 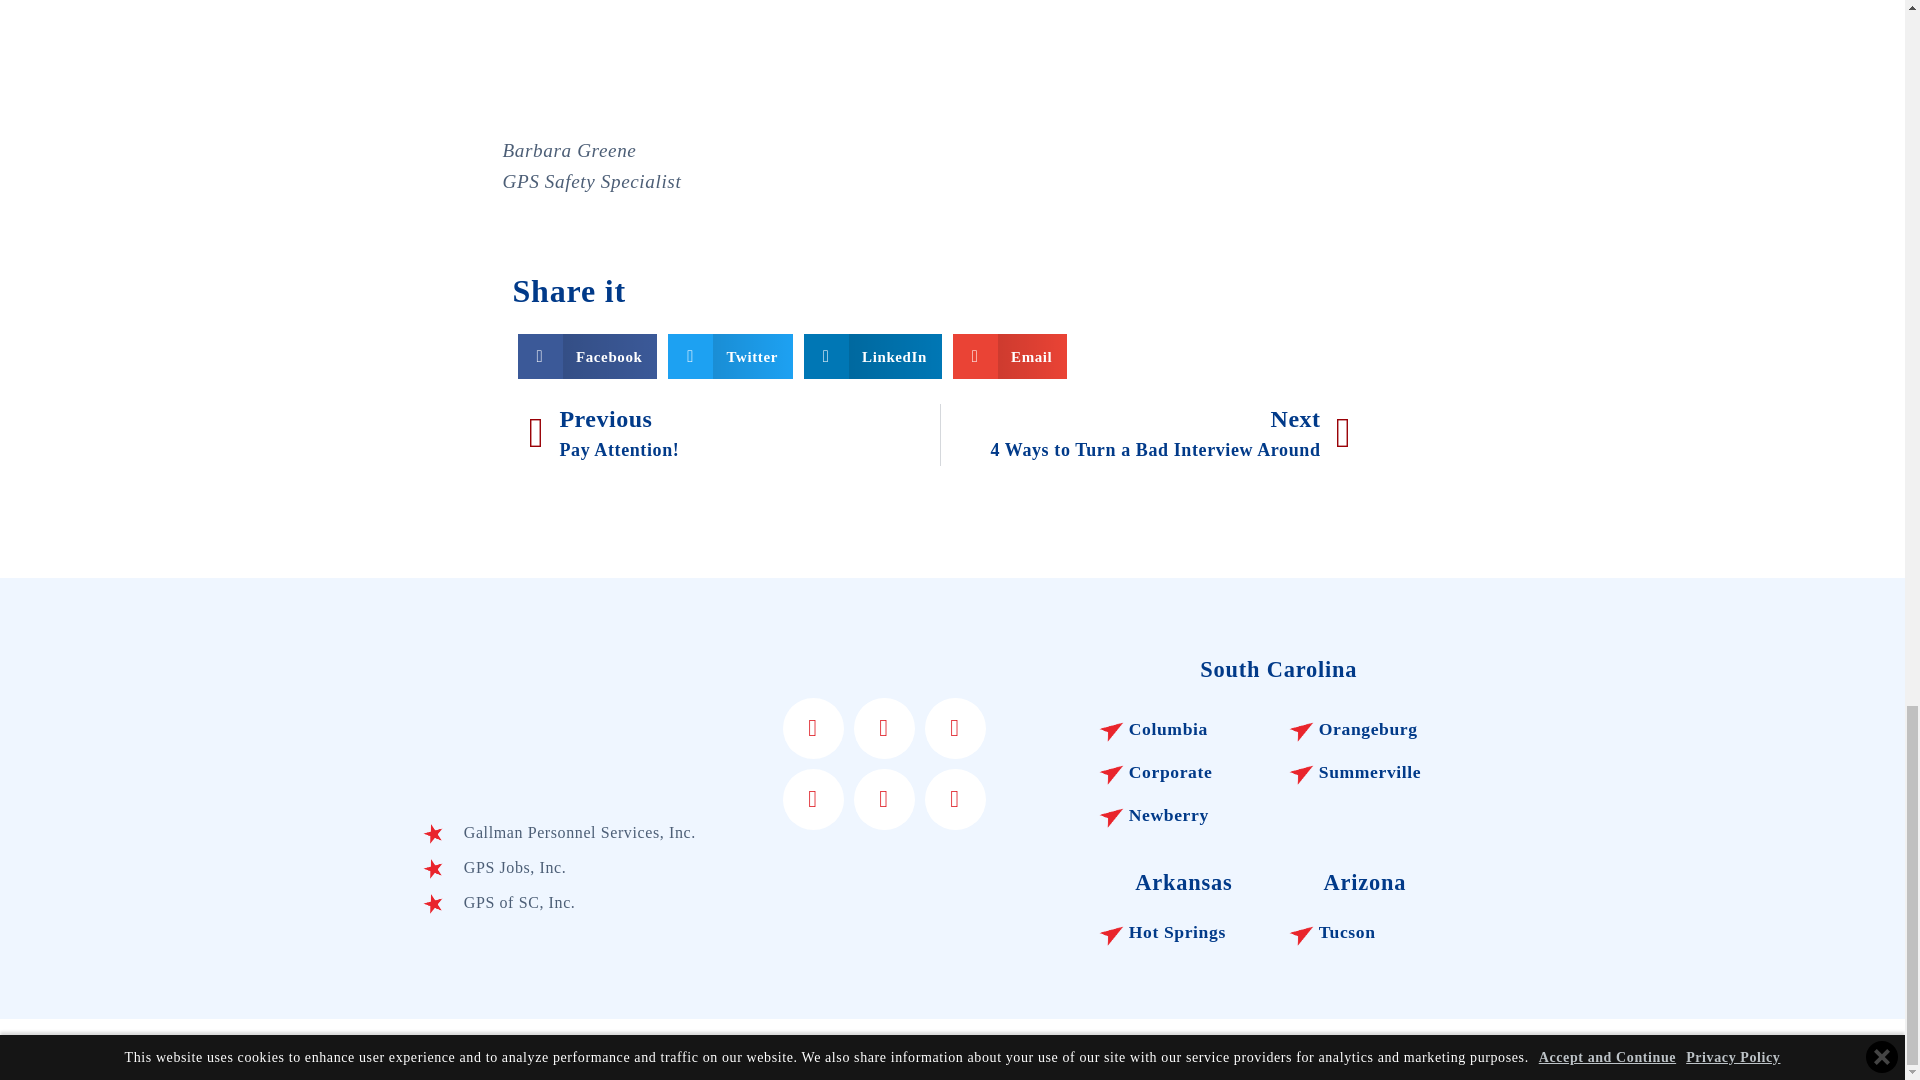 What do you see at coordinates (955, 728) in the screenshot?
I see `Connect with GPS on LinkedIn` at bounding box center [955, 728].